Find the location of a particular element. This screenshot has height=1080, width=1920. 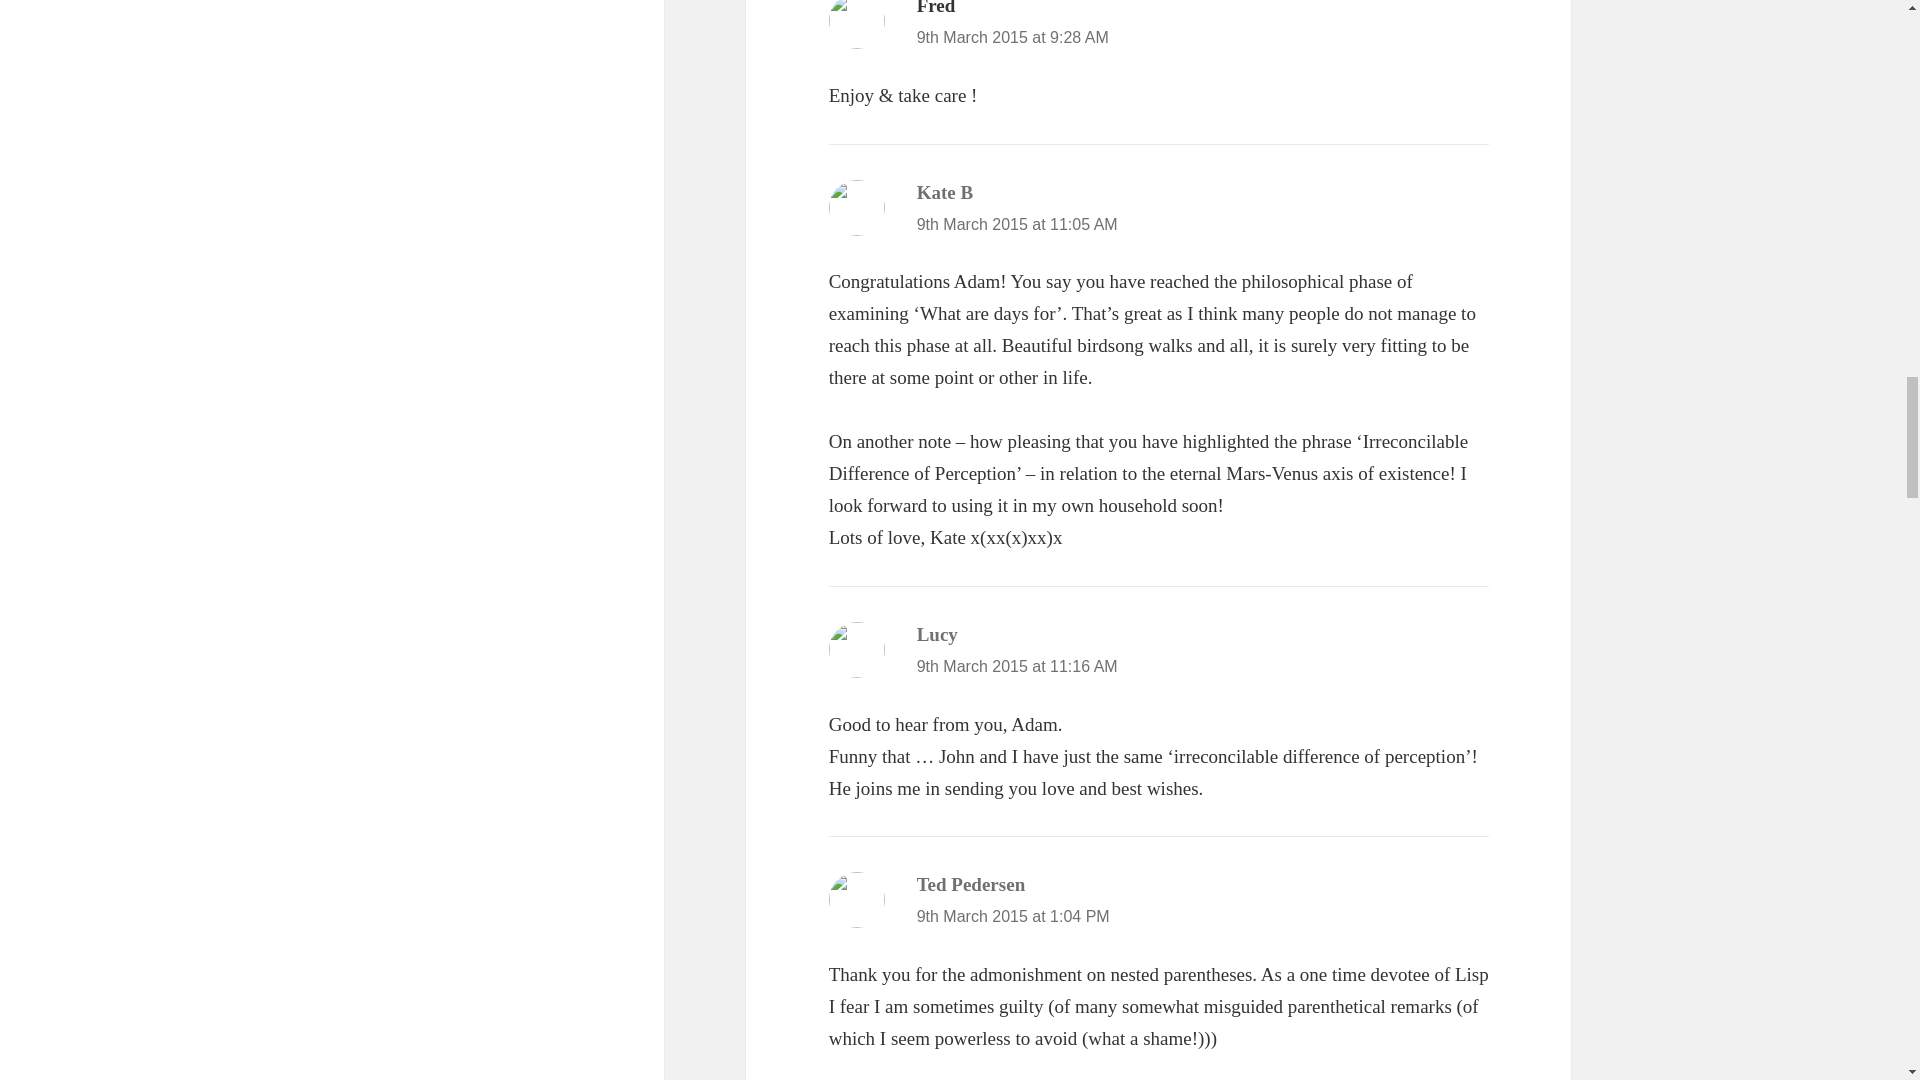

Fred is located at coordinates (936, 8).